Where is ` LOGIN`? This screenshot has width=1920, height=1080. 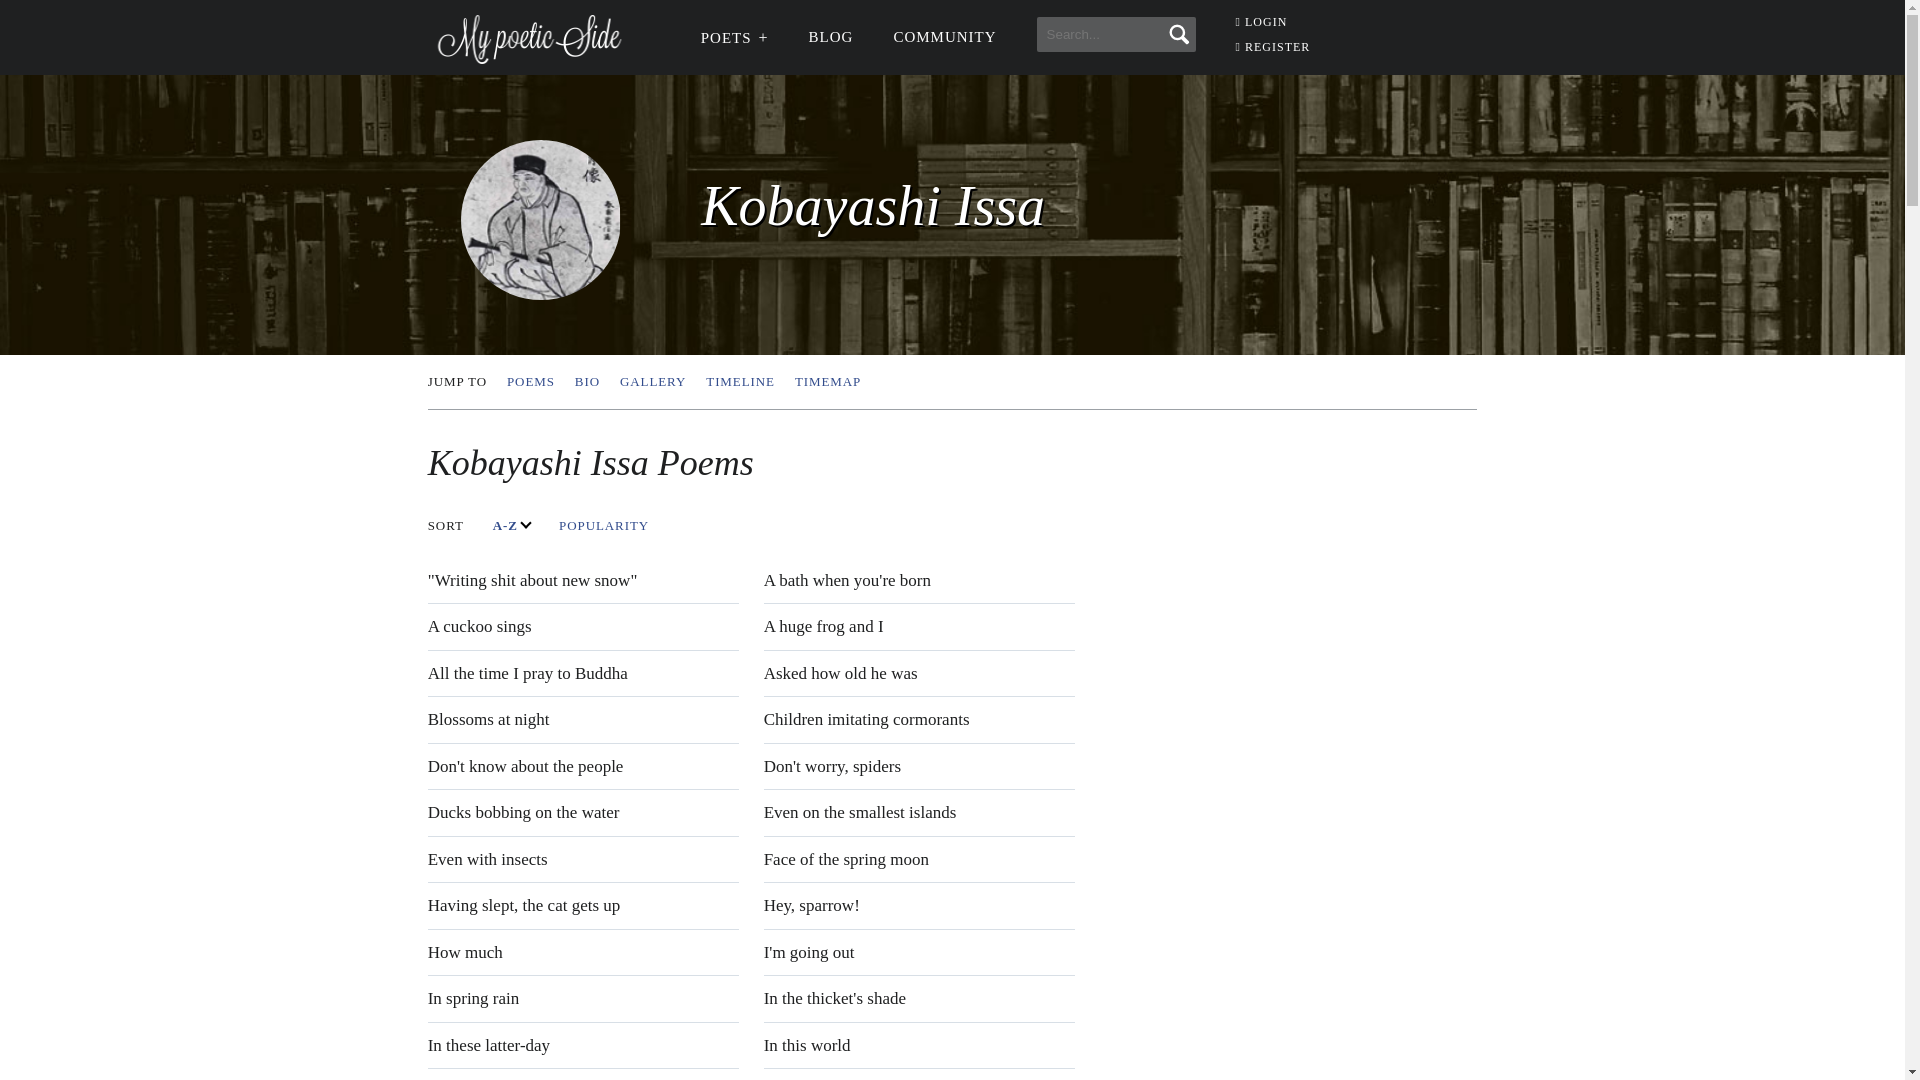
 LOGIN is located at coordinates (652, 382).